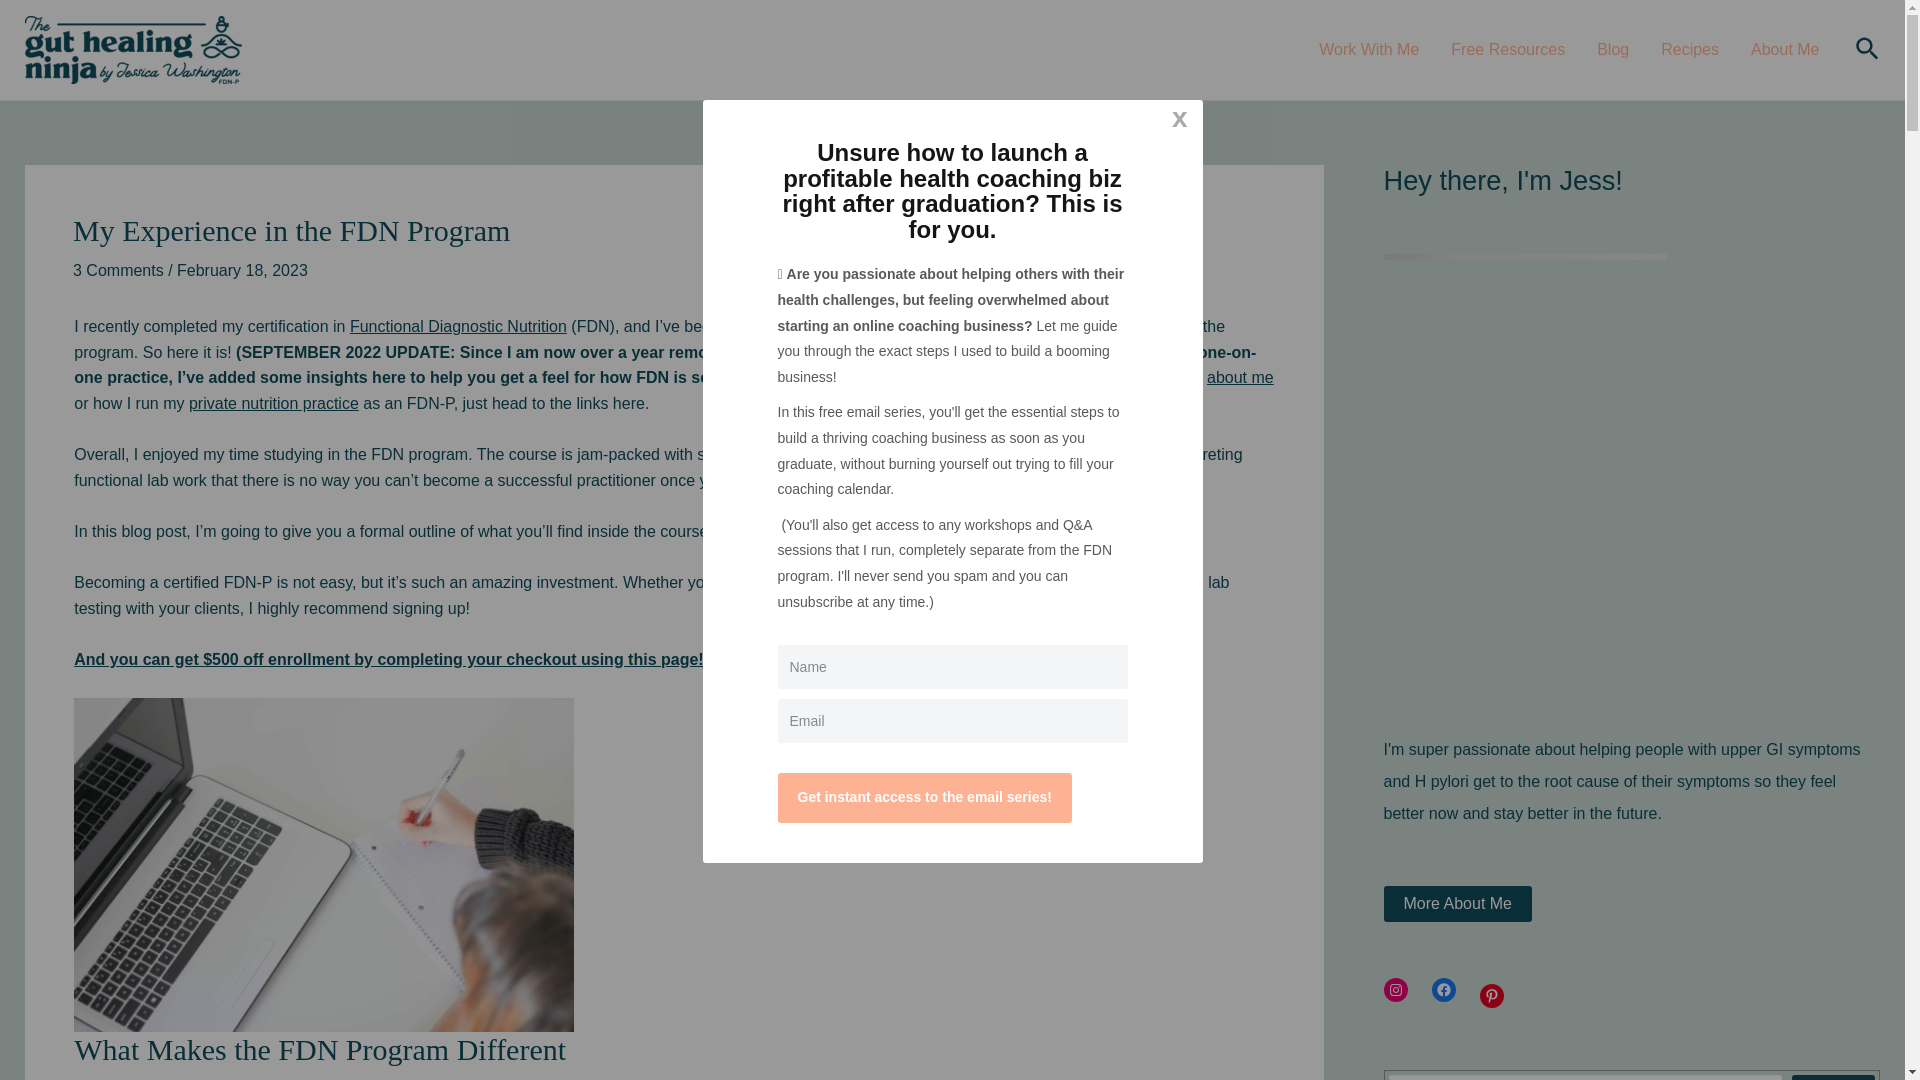 The width and height of the screenshot is (1920, 1080). I want to click on Free Resources, so click(1507, 49).